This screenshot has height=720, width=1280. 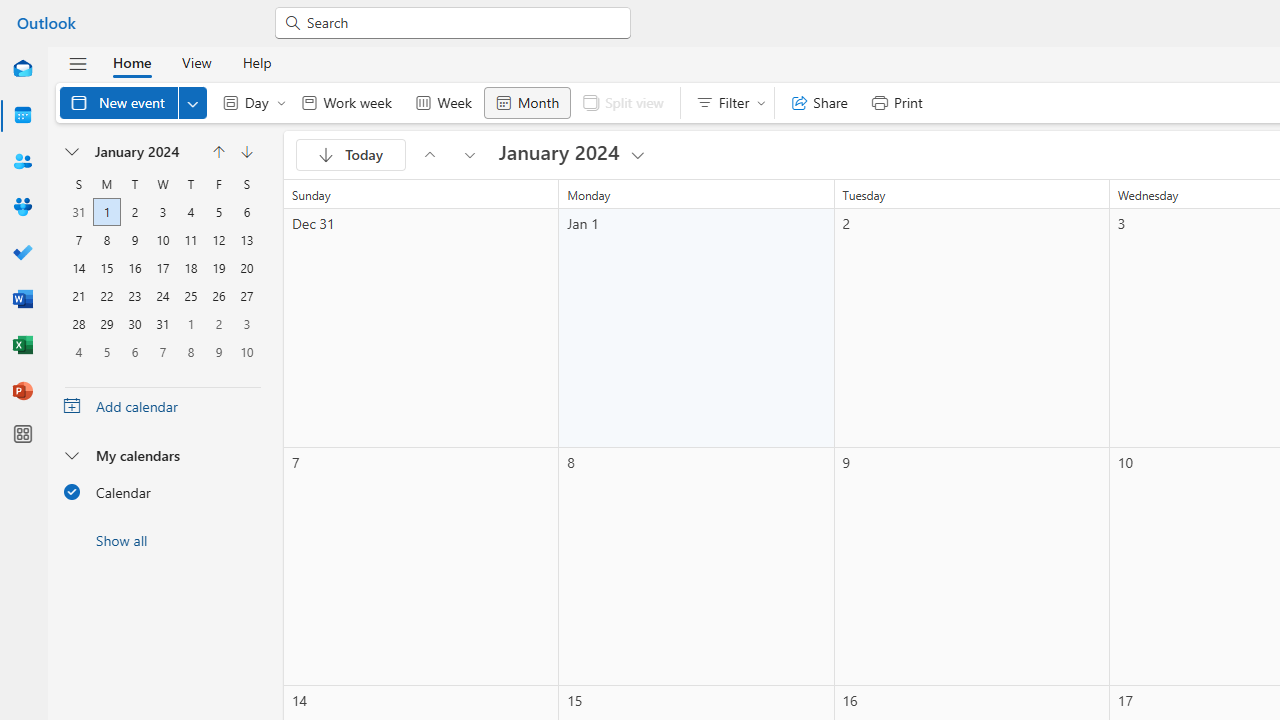 I want to click on 13, January, 2024, so click(x=246, y=240).